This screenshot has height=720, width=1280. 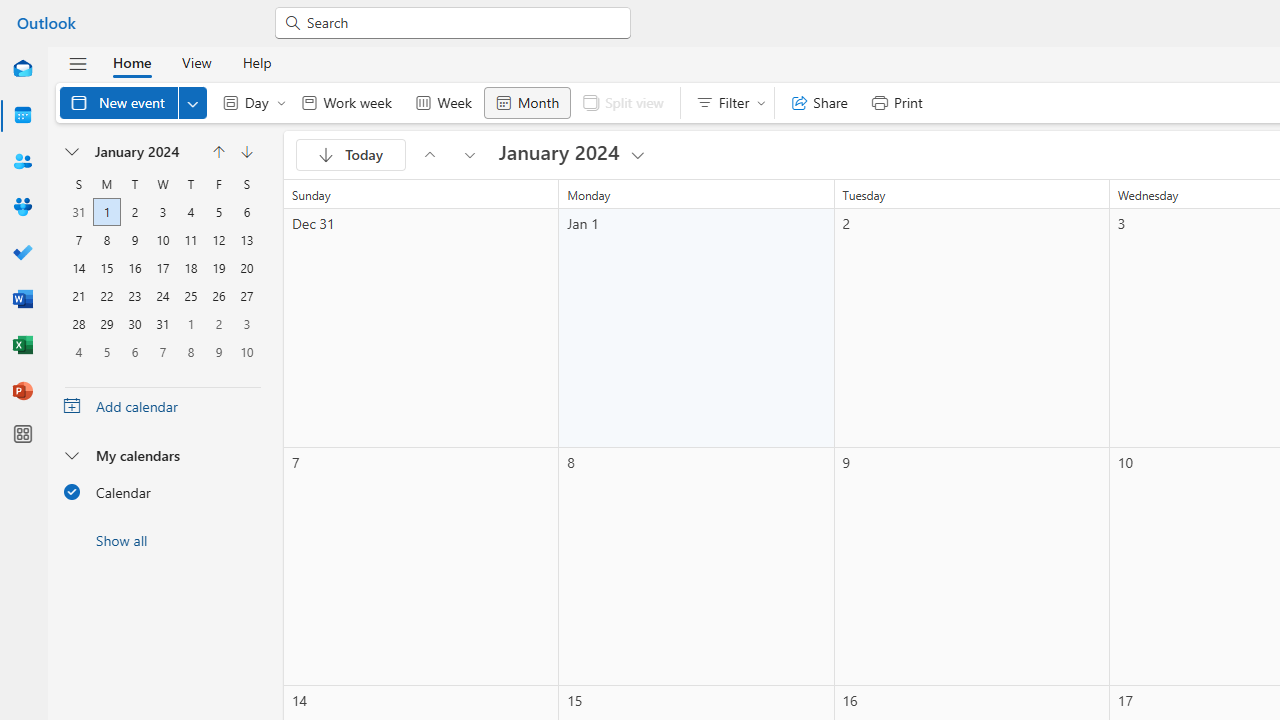 I want to click on 13, January, 2024, so click(x=246, y=240).